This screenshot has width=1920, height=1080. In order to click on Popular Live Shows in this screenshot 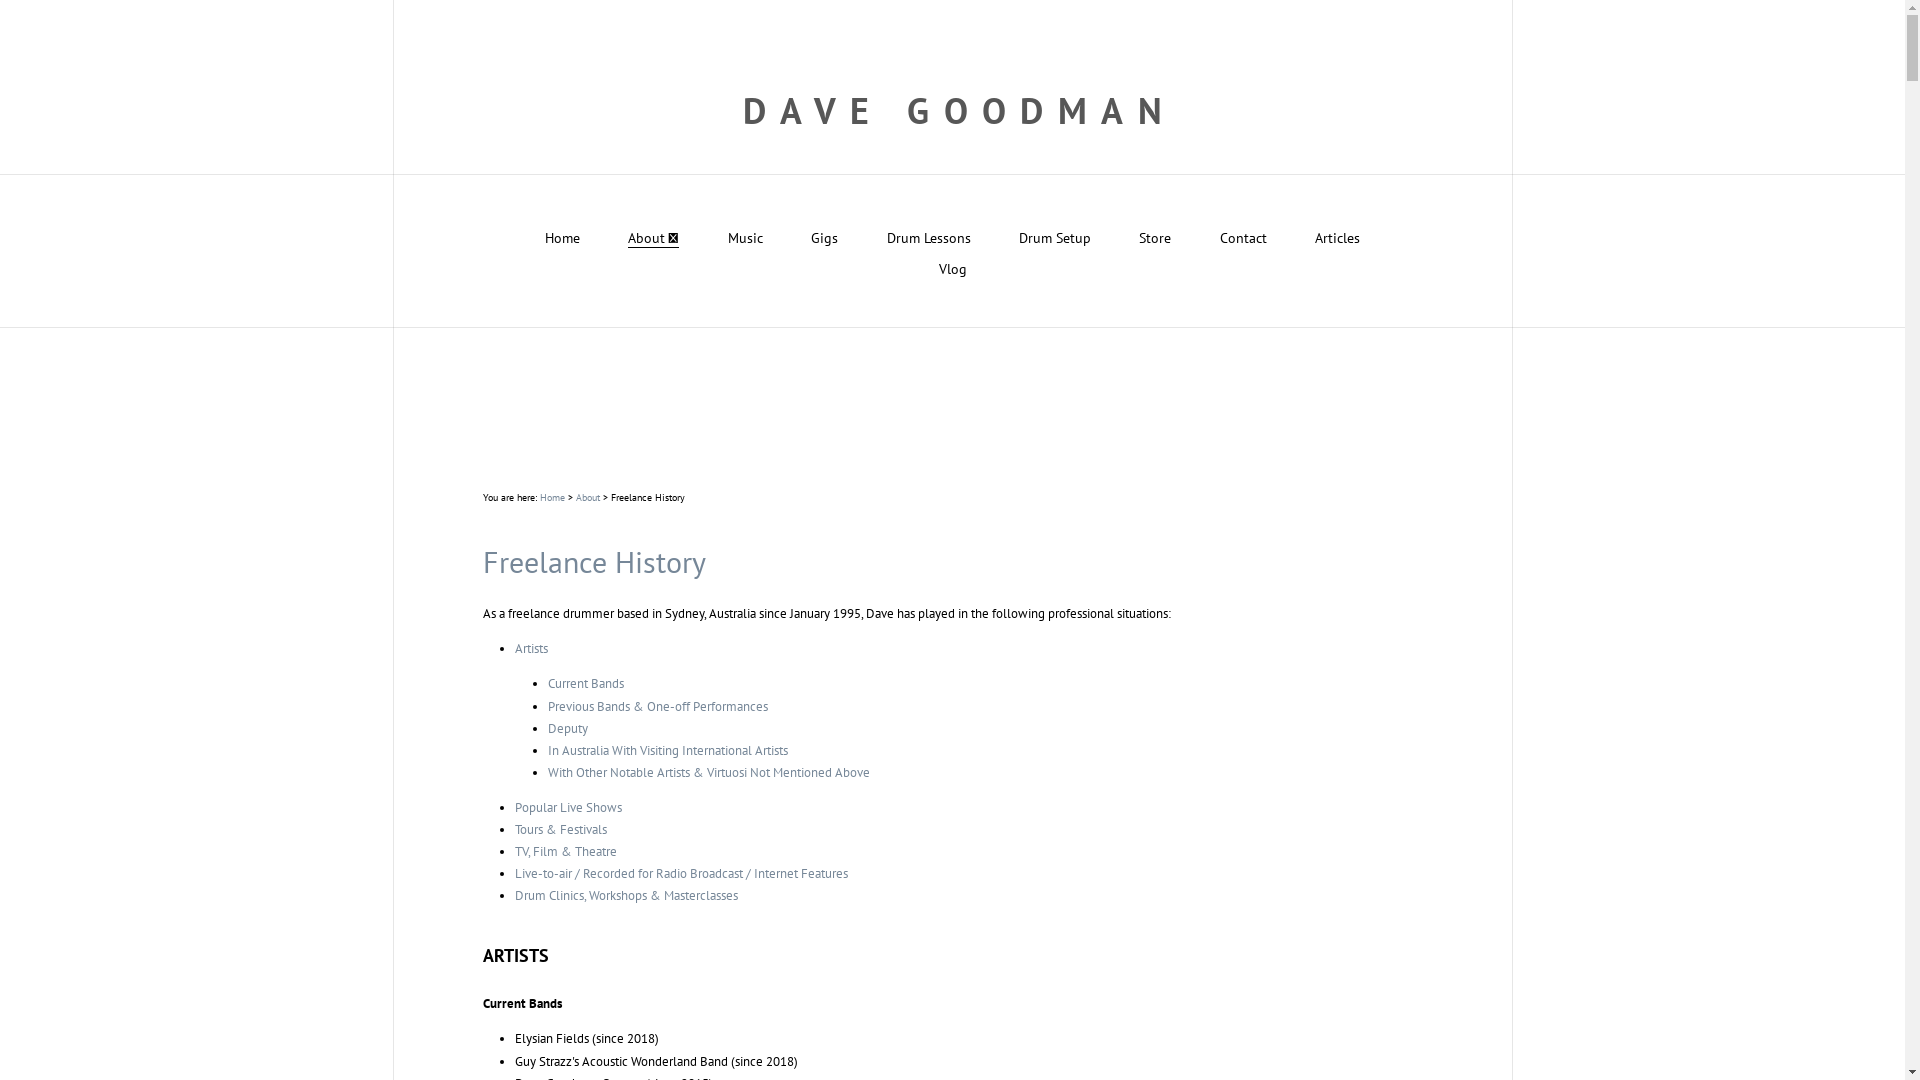, I will do `click(568, 808)`.